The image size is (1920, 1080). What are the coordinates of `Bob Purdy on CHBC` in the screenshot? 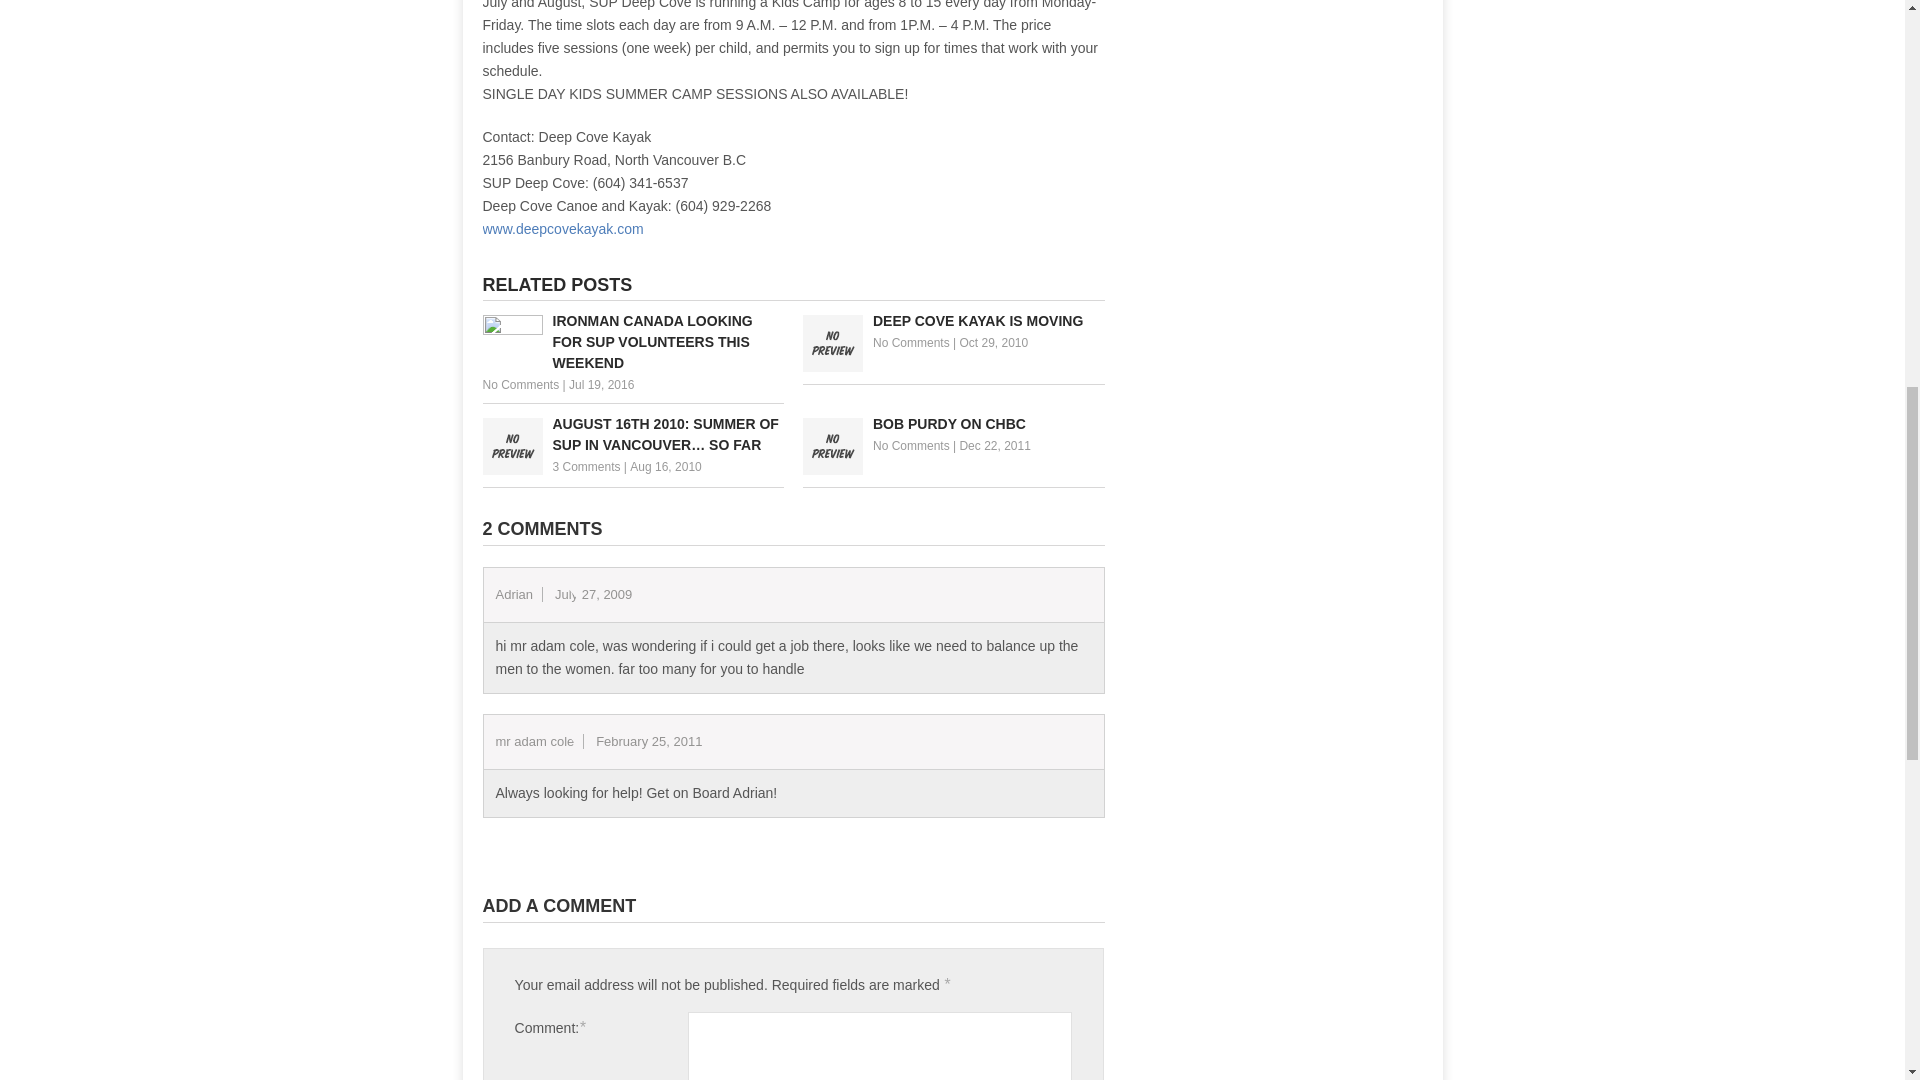 It's located at (954, 424).